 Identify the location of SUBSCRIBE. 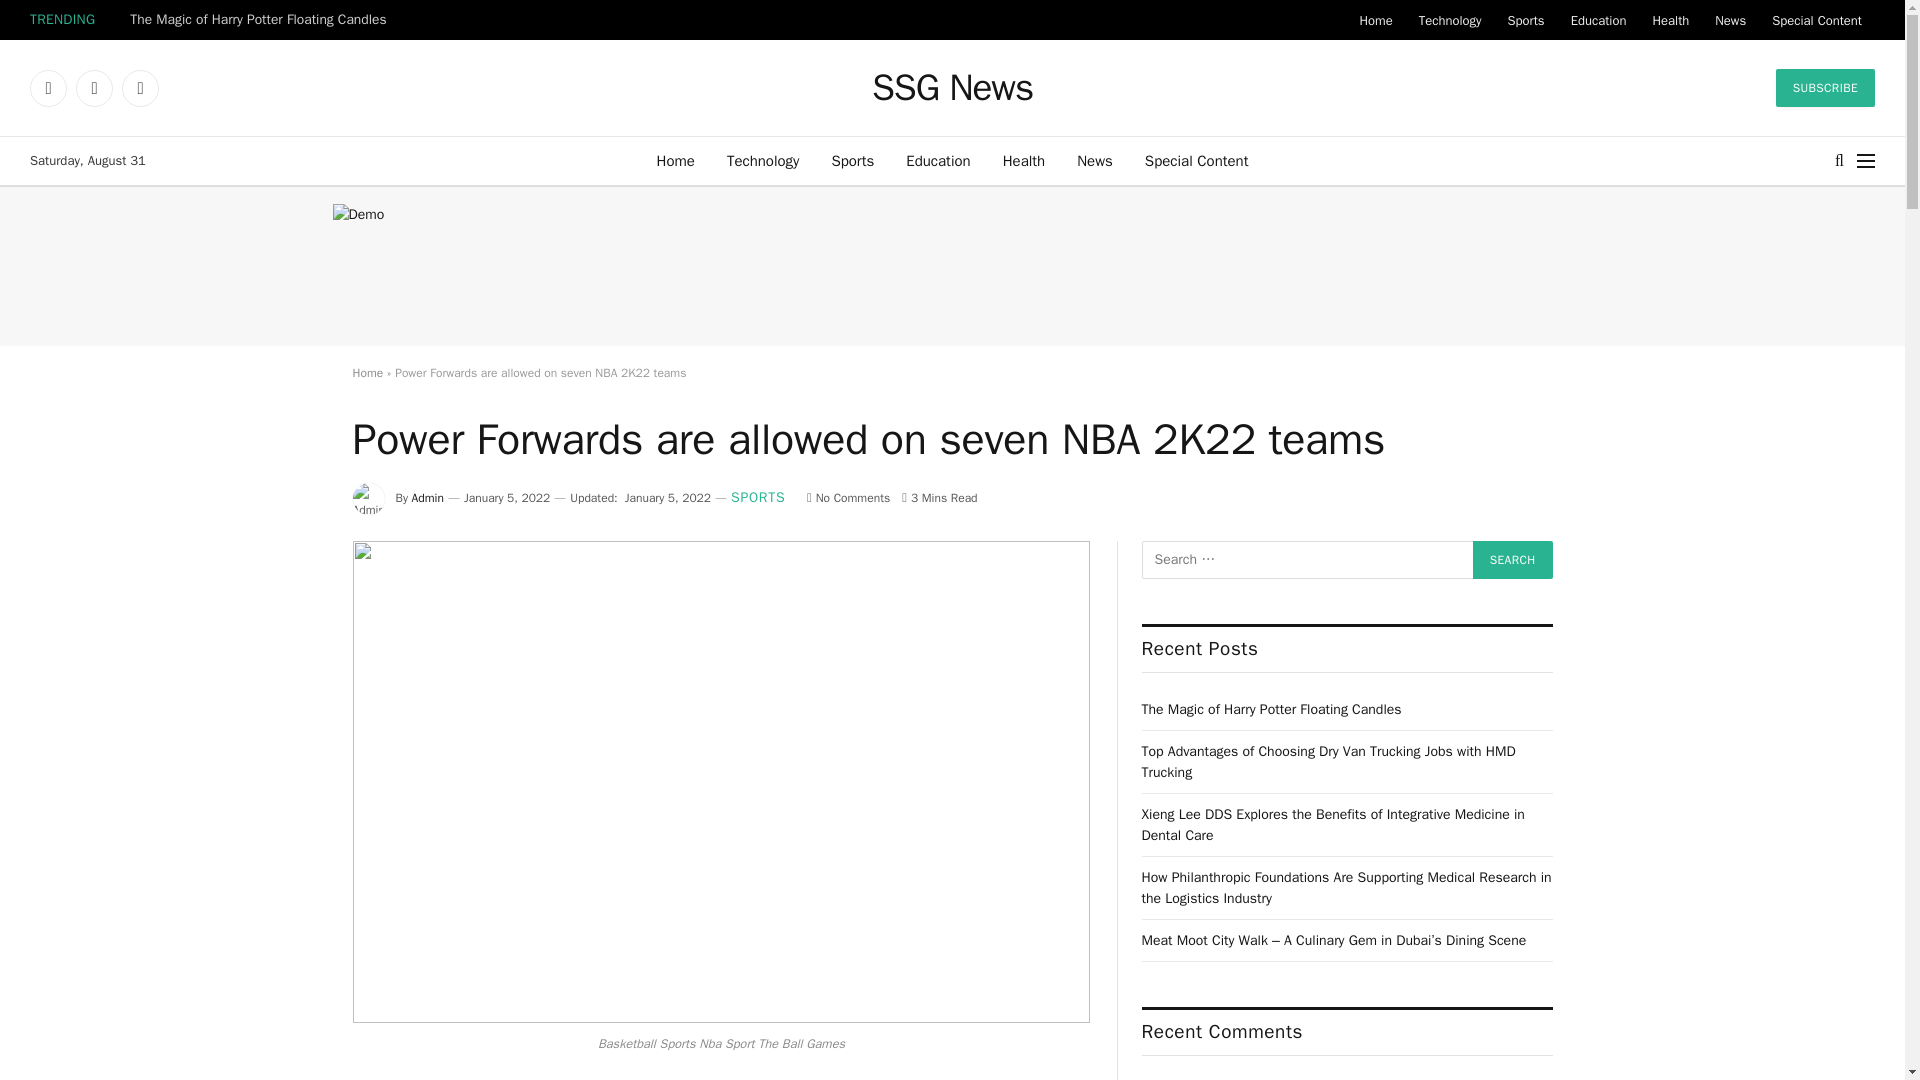
(1826, 88).